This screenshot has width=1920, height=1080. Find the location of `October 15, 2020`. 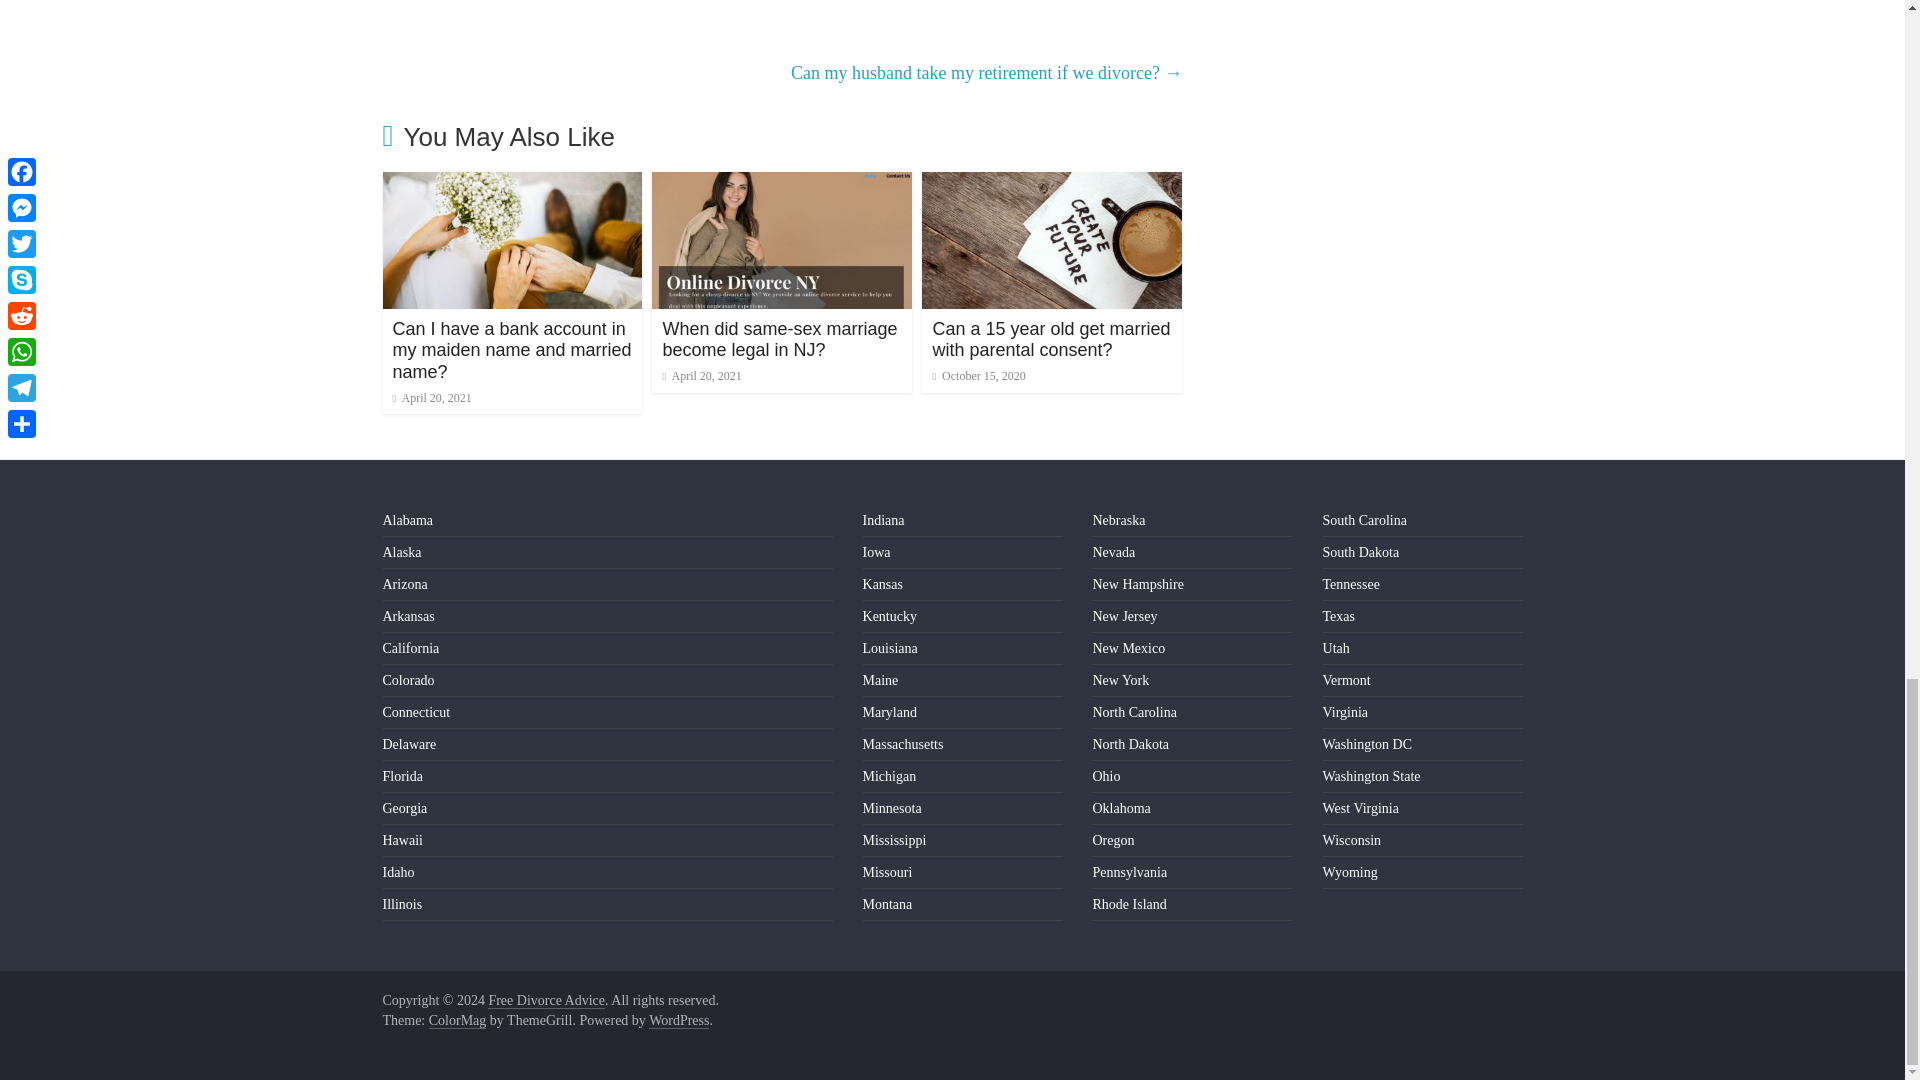

October 15, 2020 is located at coordinates (978, 376).